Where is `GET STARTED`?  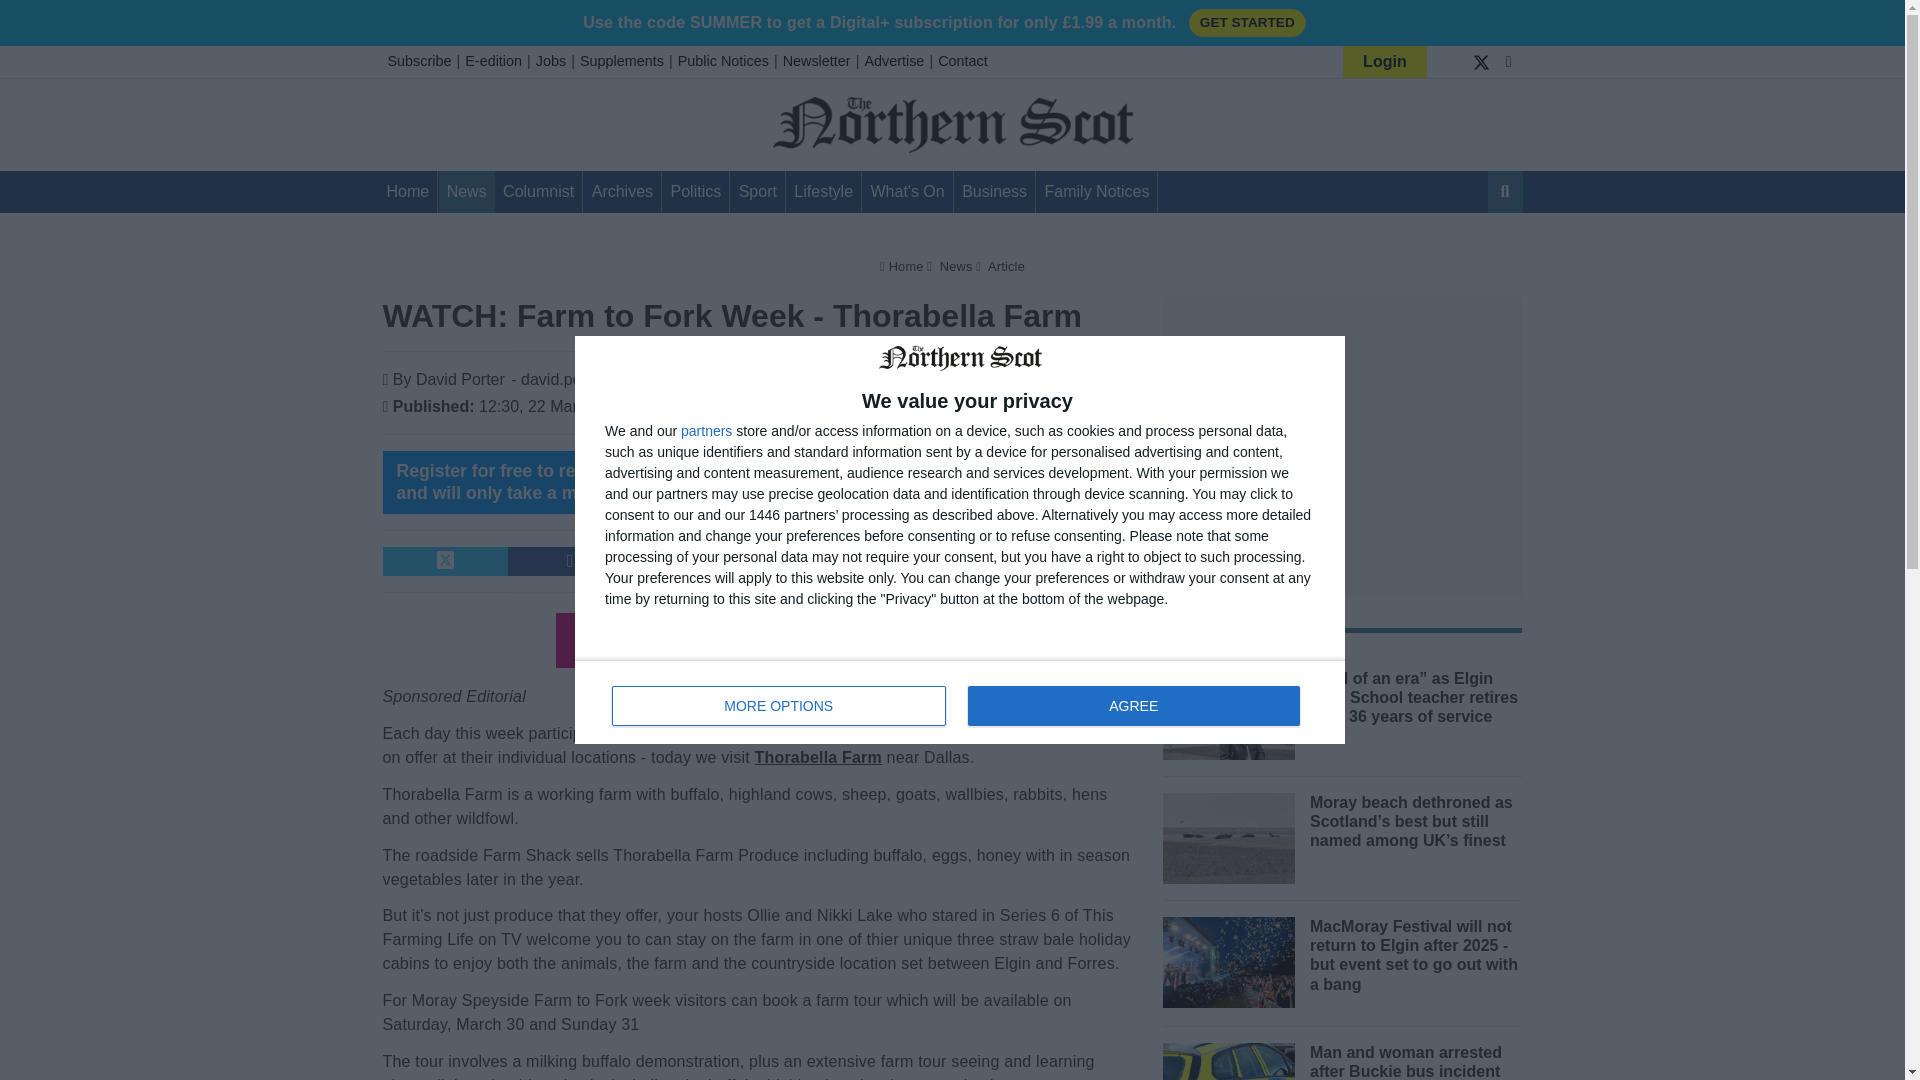 GET STARTED is located at coordinates (1246, 22).